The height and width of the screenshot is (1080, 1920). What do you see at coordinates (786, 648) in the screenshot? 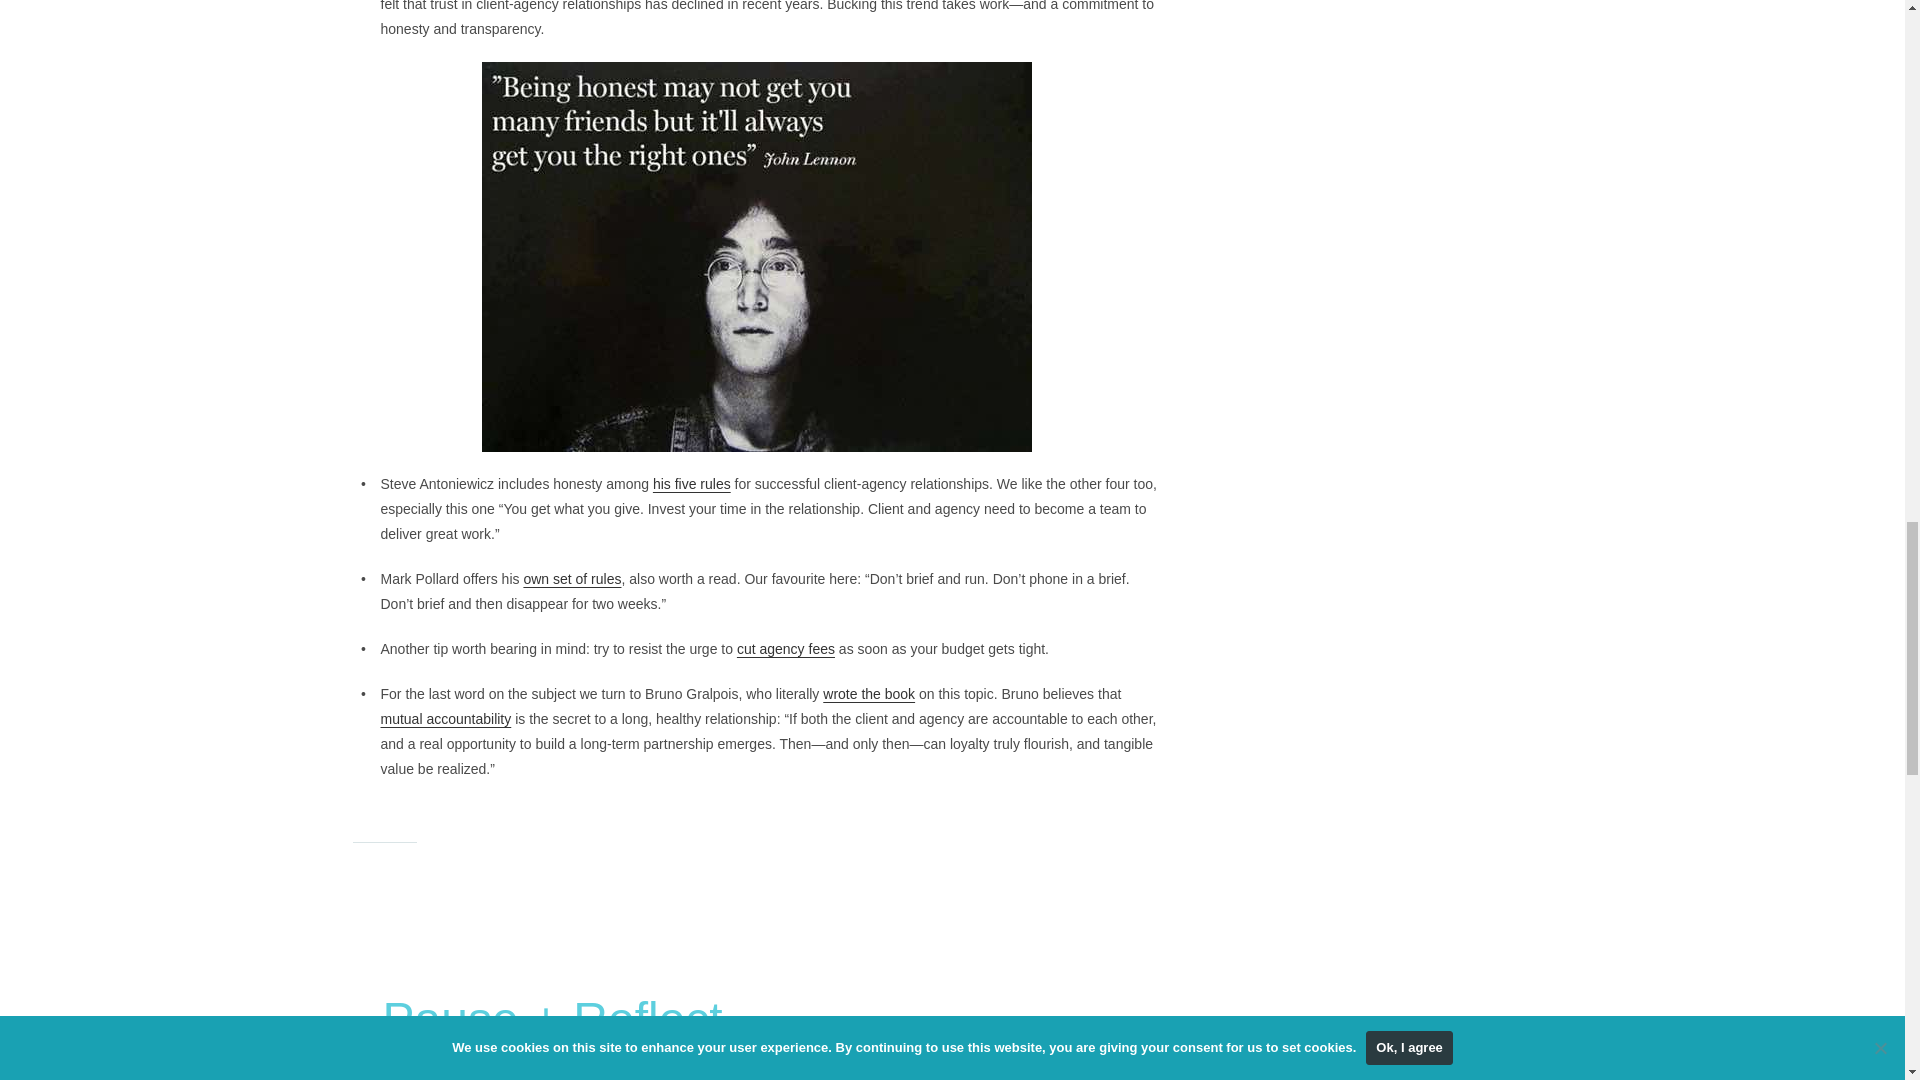
I see `cut agency fees` at bounding box center [786, 648].